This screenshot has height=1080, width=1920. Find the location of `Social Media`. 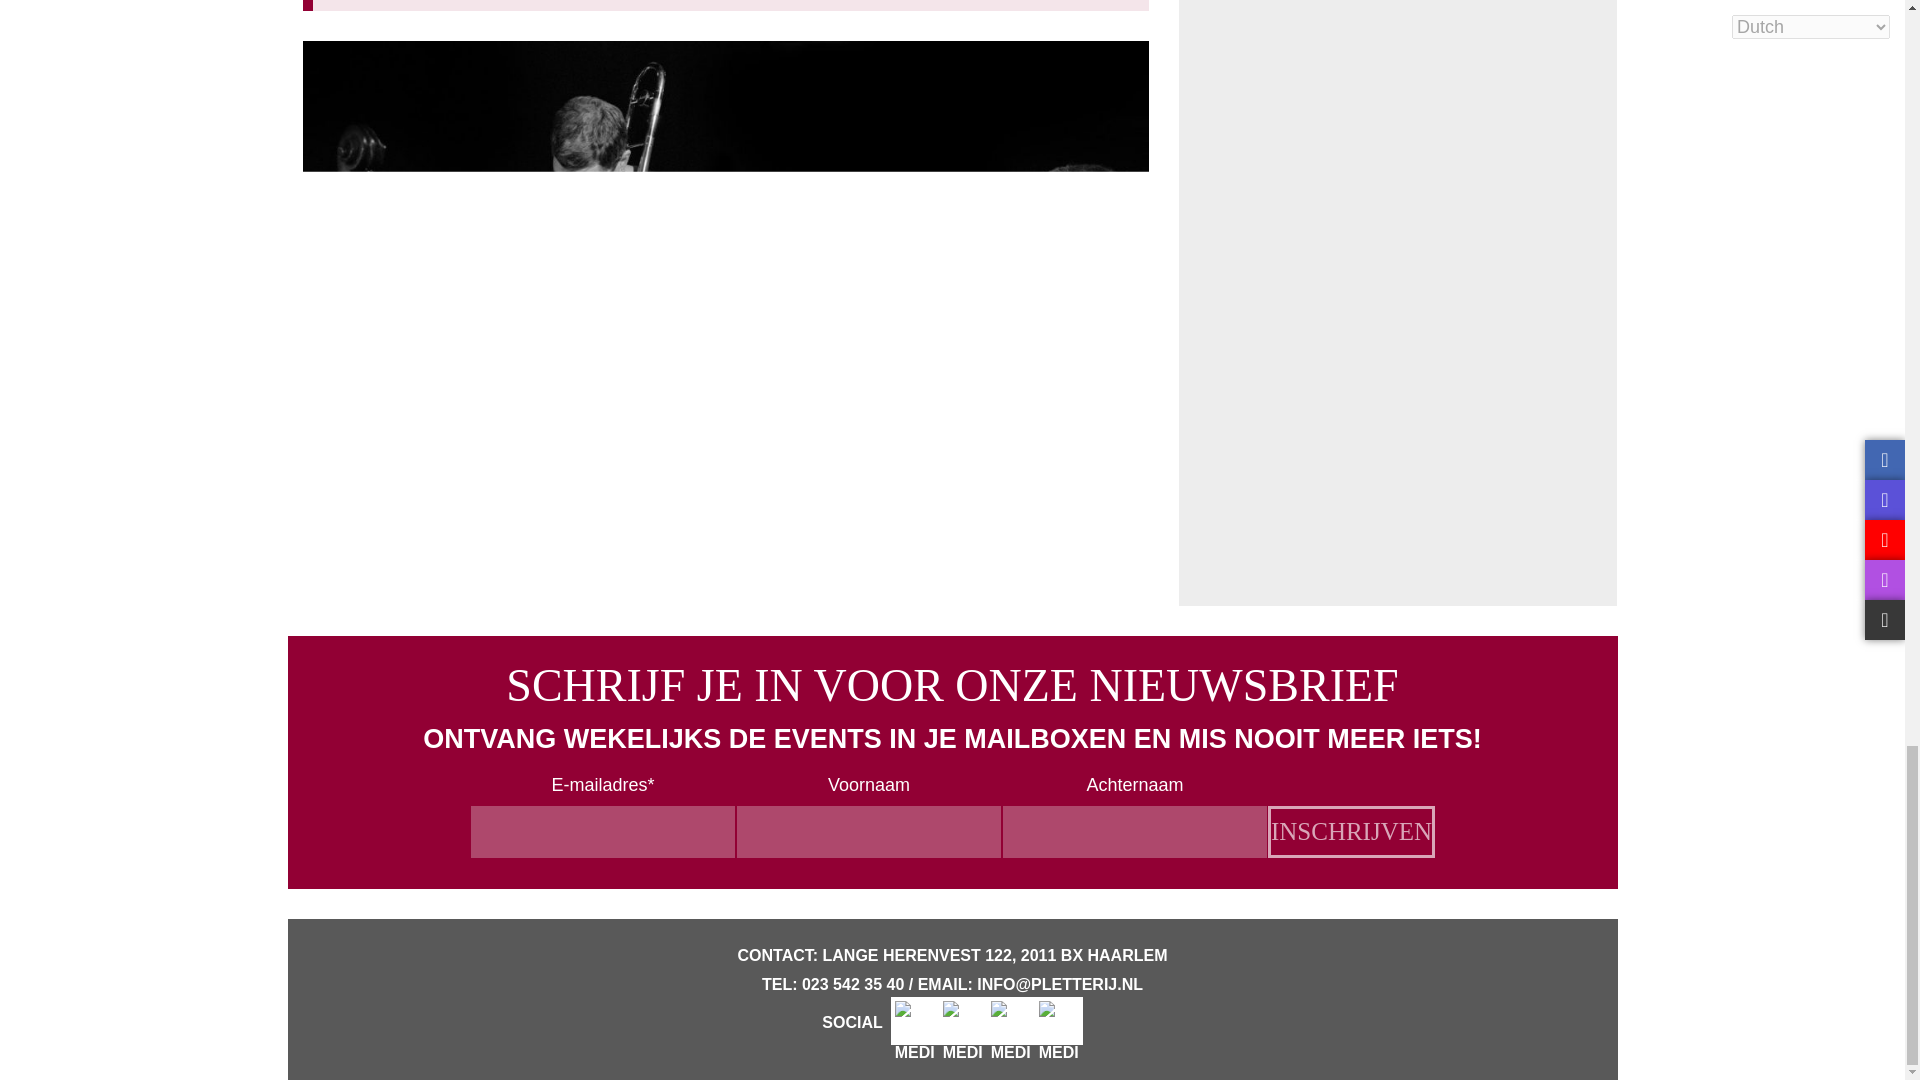

Social Media is located at coordinates (1010, 1020).